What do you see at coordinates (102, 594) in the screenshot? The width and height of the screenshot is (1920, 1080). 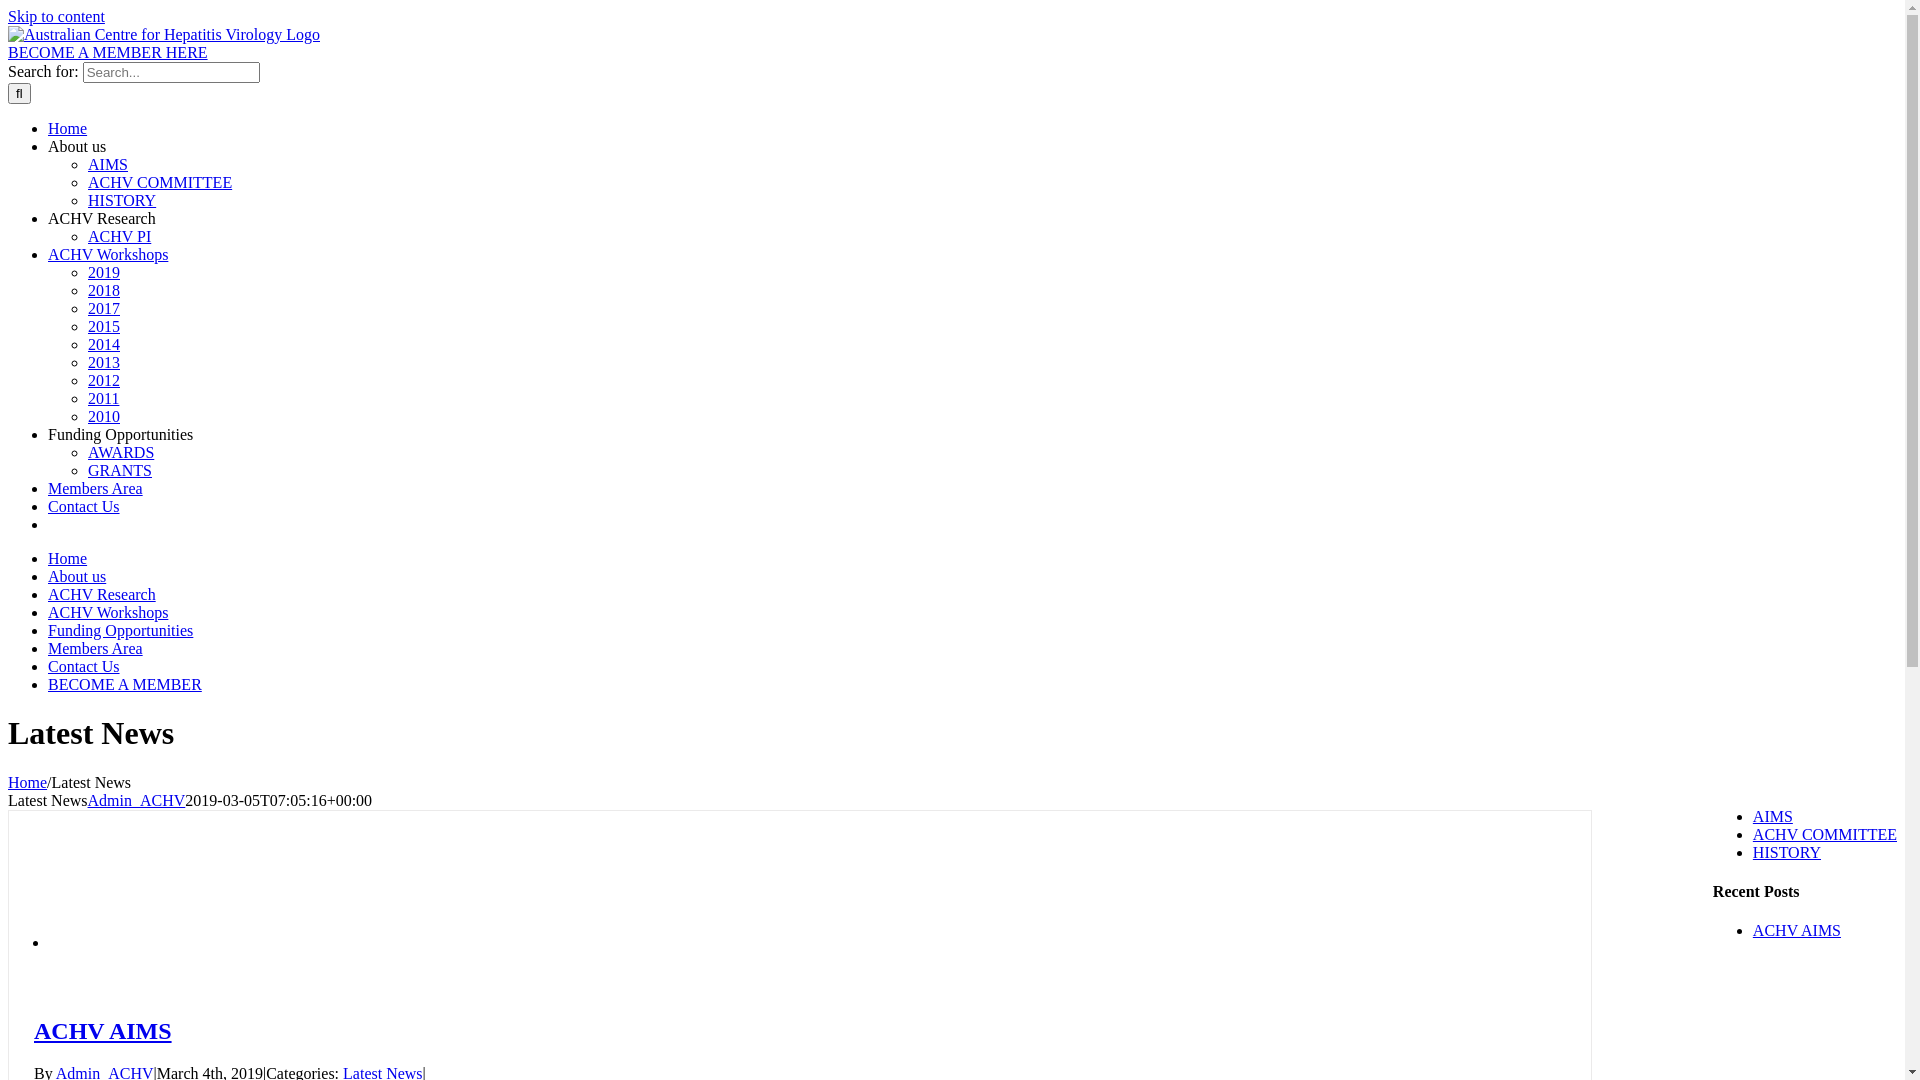 I see `ACHV Research` at bounding box center [102, 594].